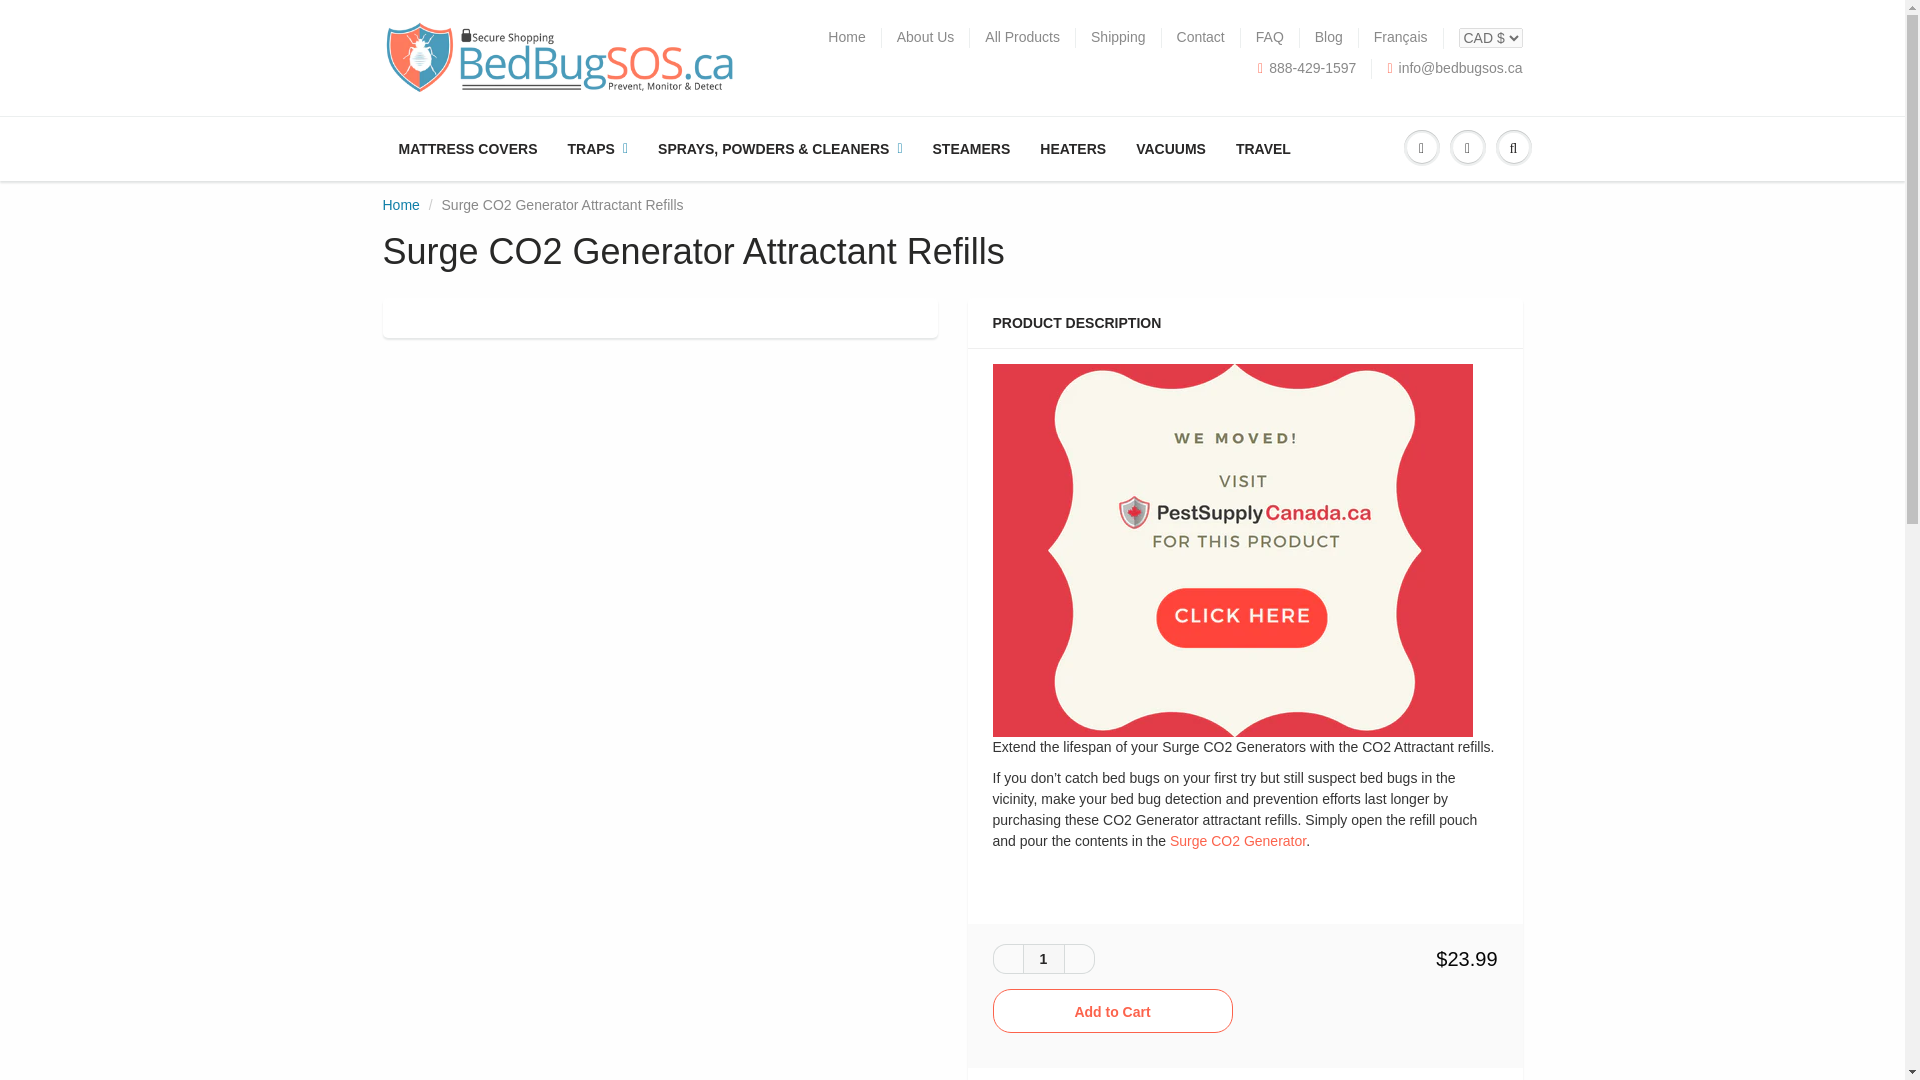 Image resolution: width=1920 pixels, height=1080 pixels. Describe the element at coordinates (1171, 148) in the screenshot. I see `VACUUMS` at that location.